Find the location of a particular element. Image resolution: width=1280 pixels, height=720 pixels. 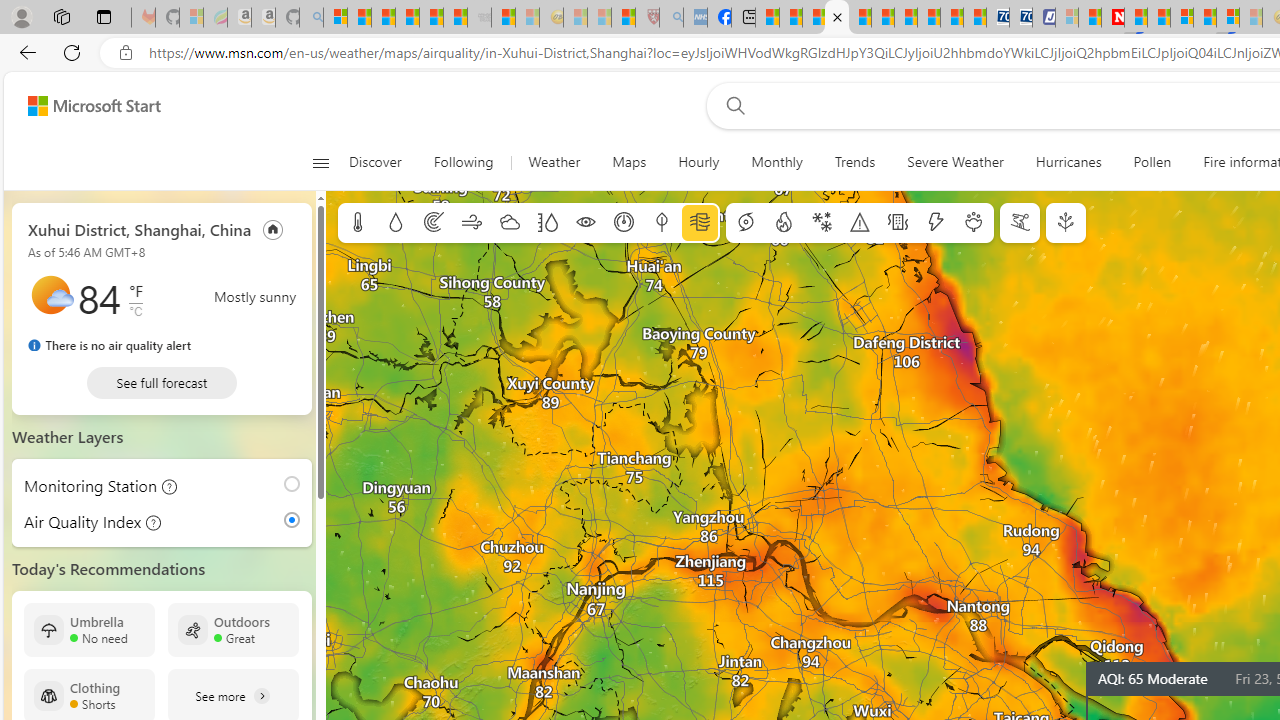

list of asthma inhalers uk - Search - Sleeping is located at coordinates (672, 18).